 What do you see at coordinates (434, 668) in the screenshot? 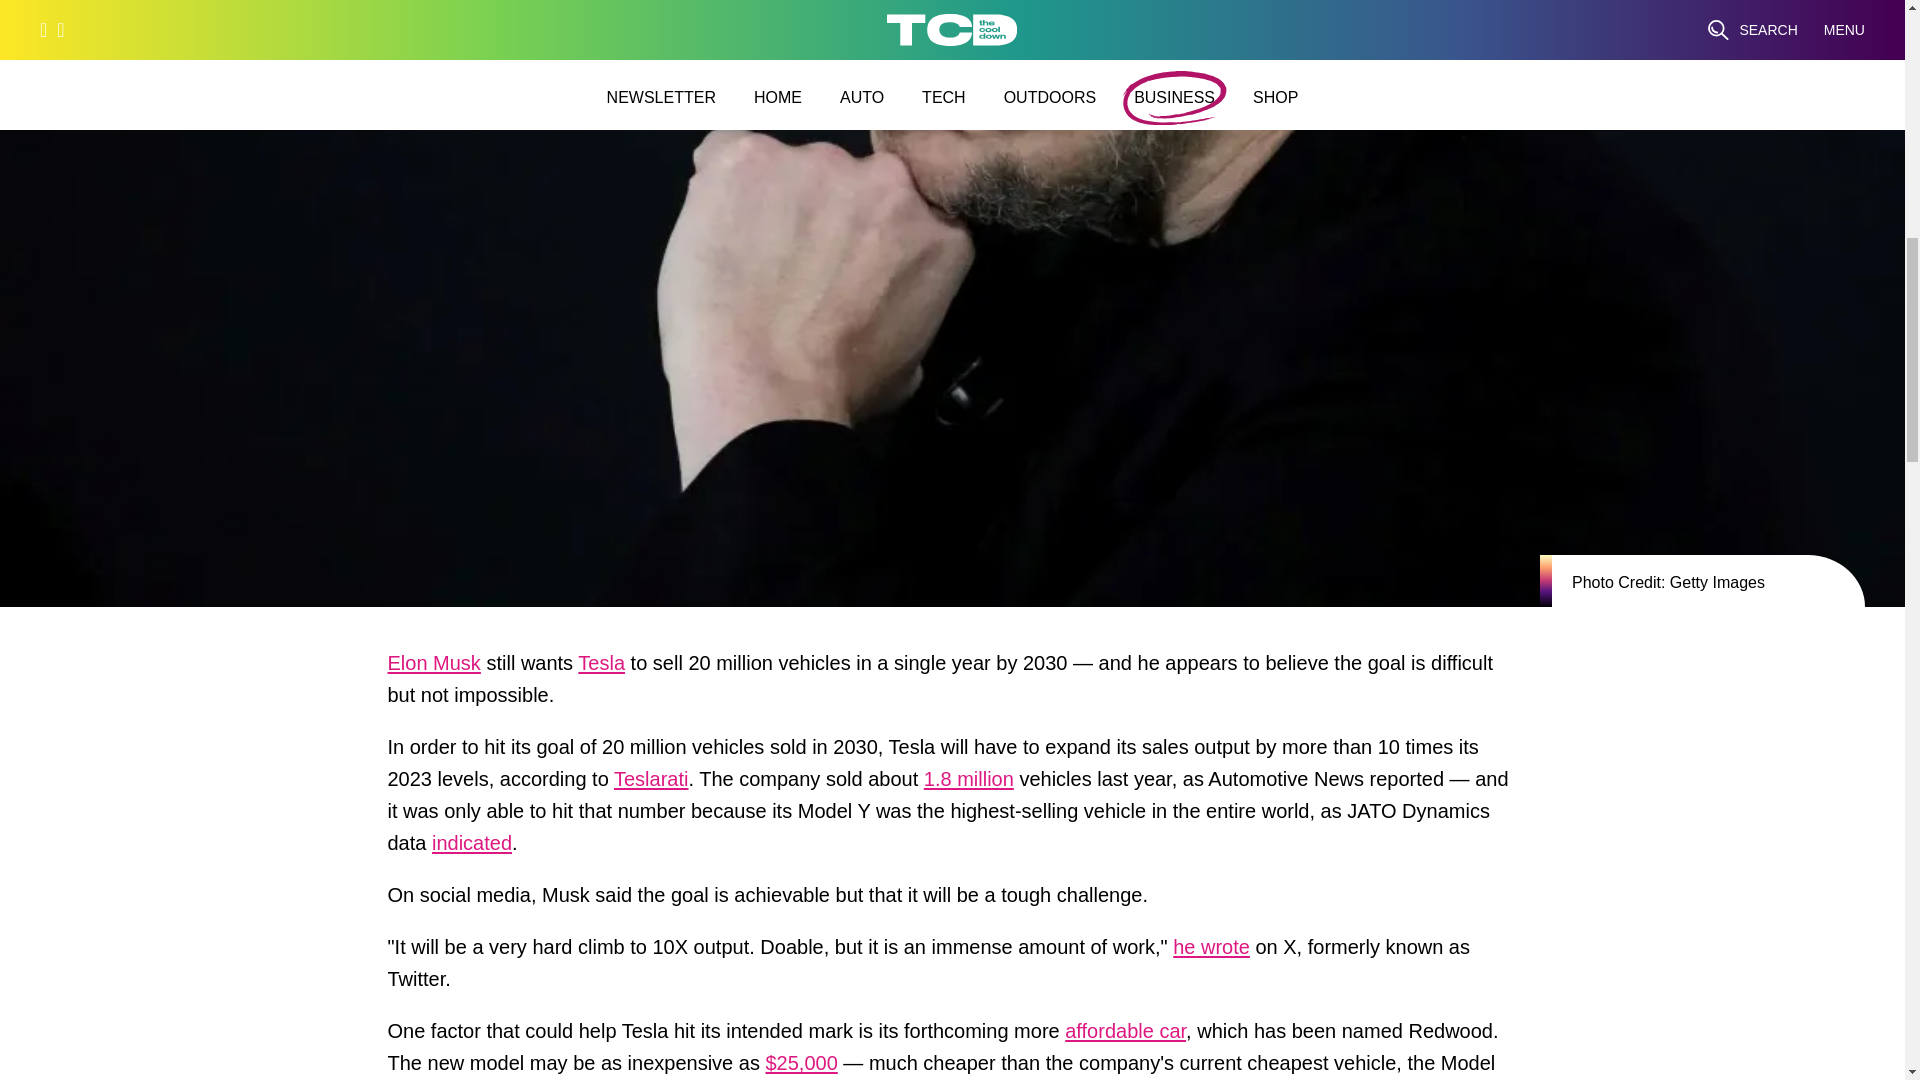
I see `Tesla News` at bounding box center [434, 668].